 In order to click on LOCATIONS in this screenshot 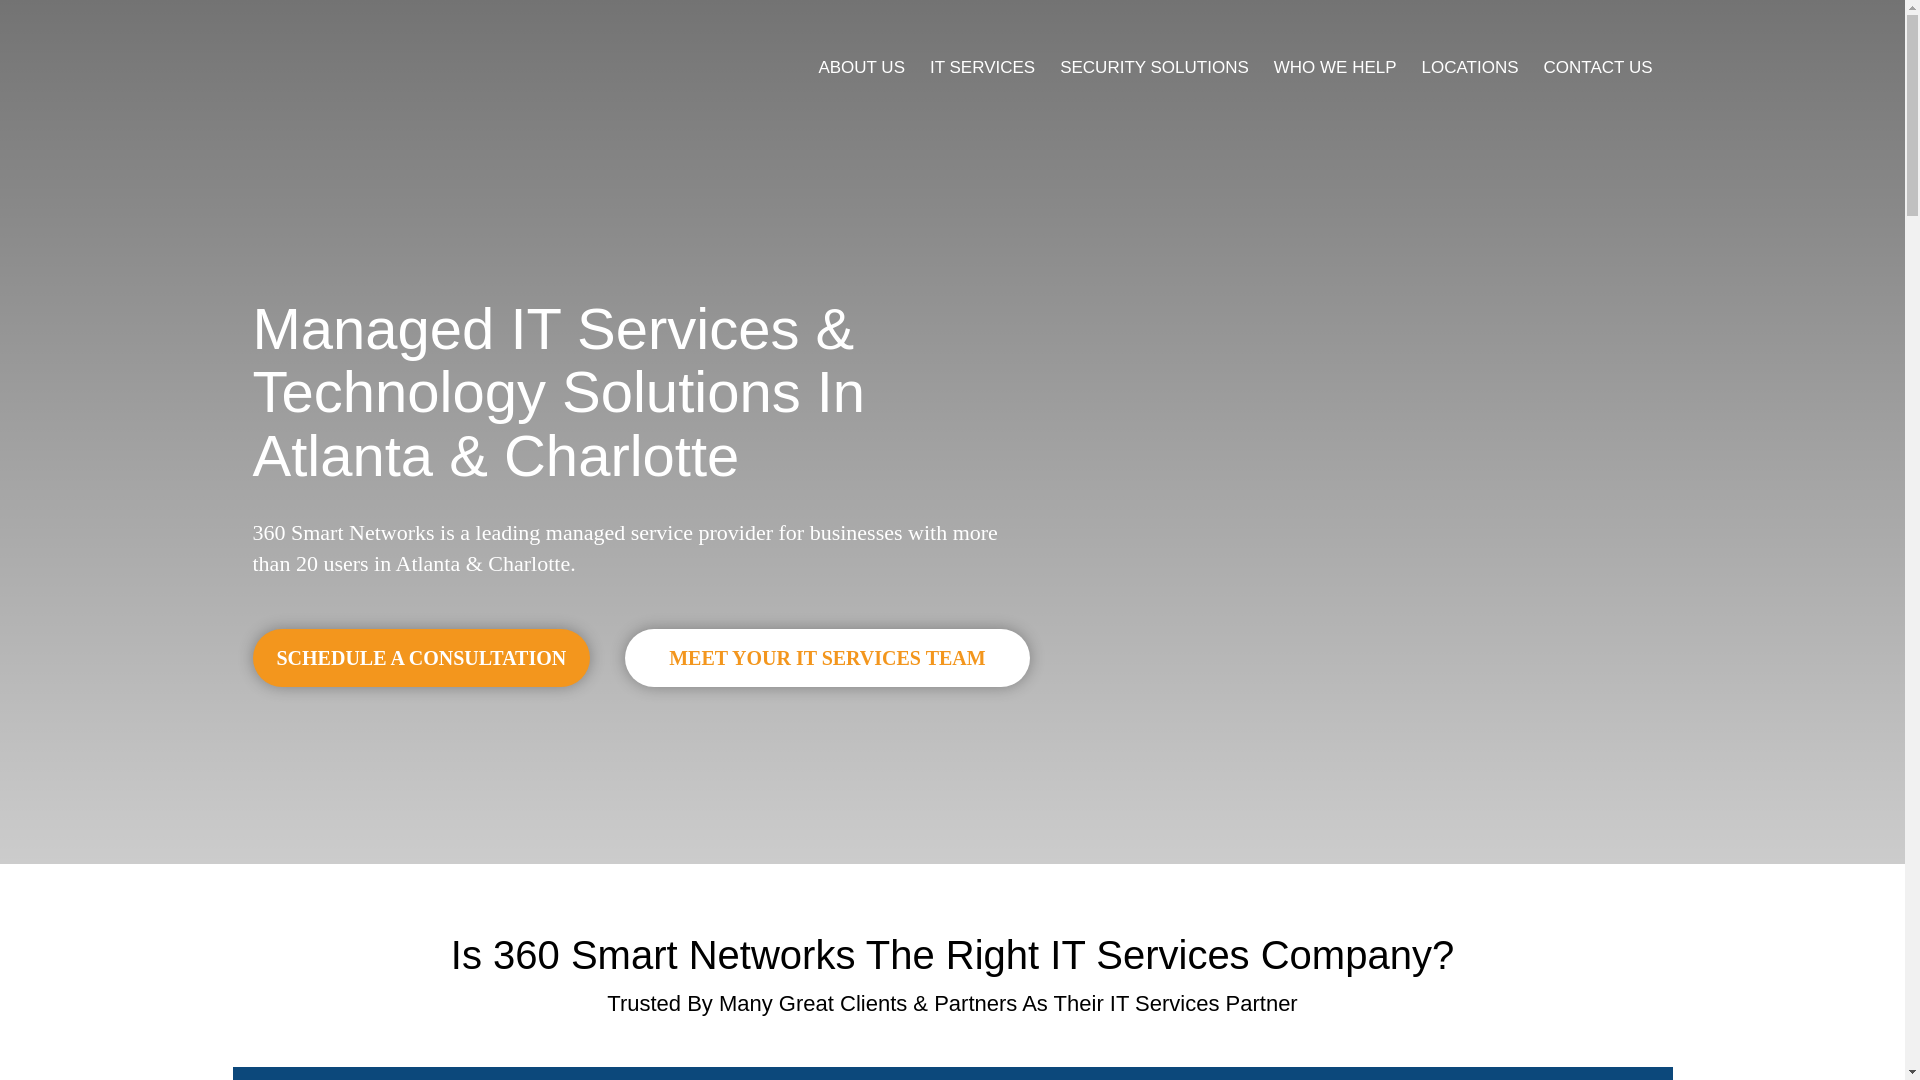, I will do `click(1470, 68)`.